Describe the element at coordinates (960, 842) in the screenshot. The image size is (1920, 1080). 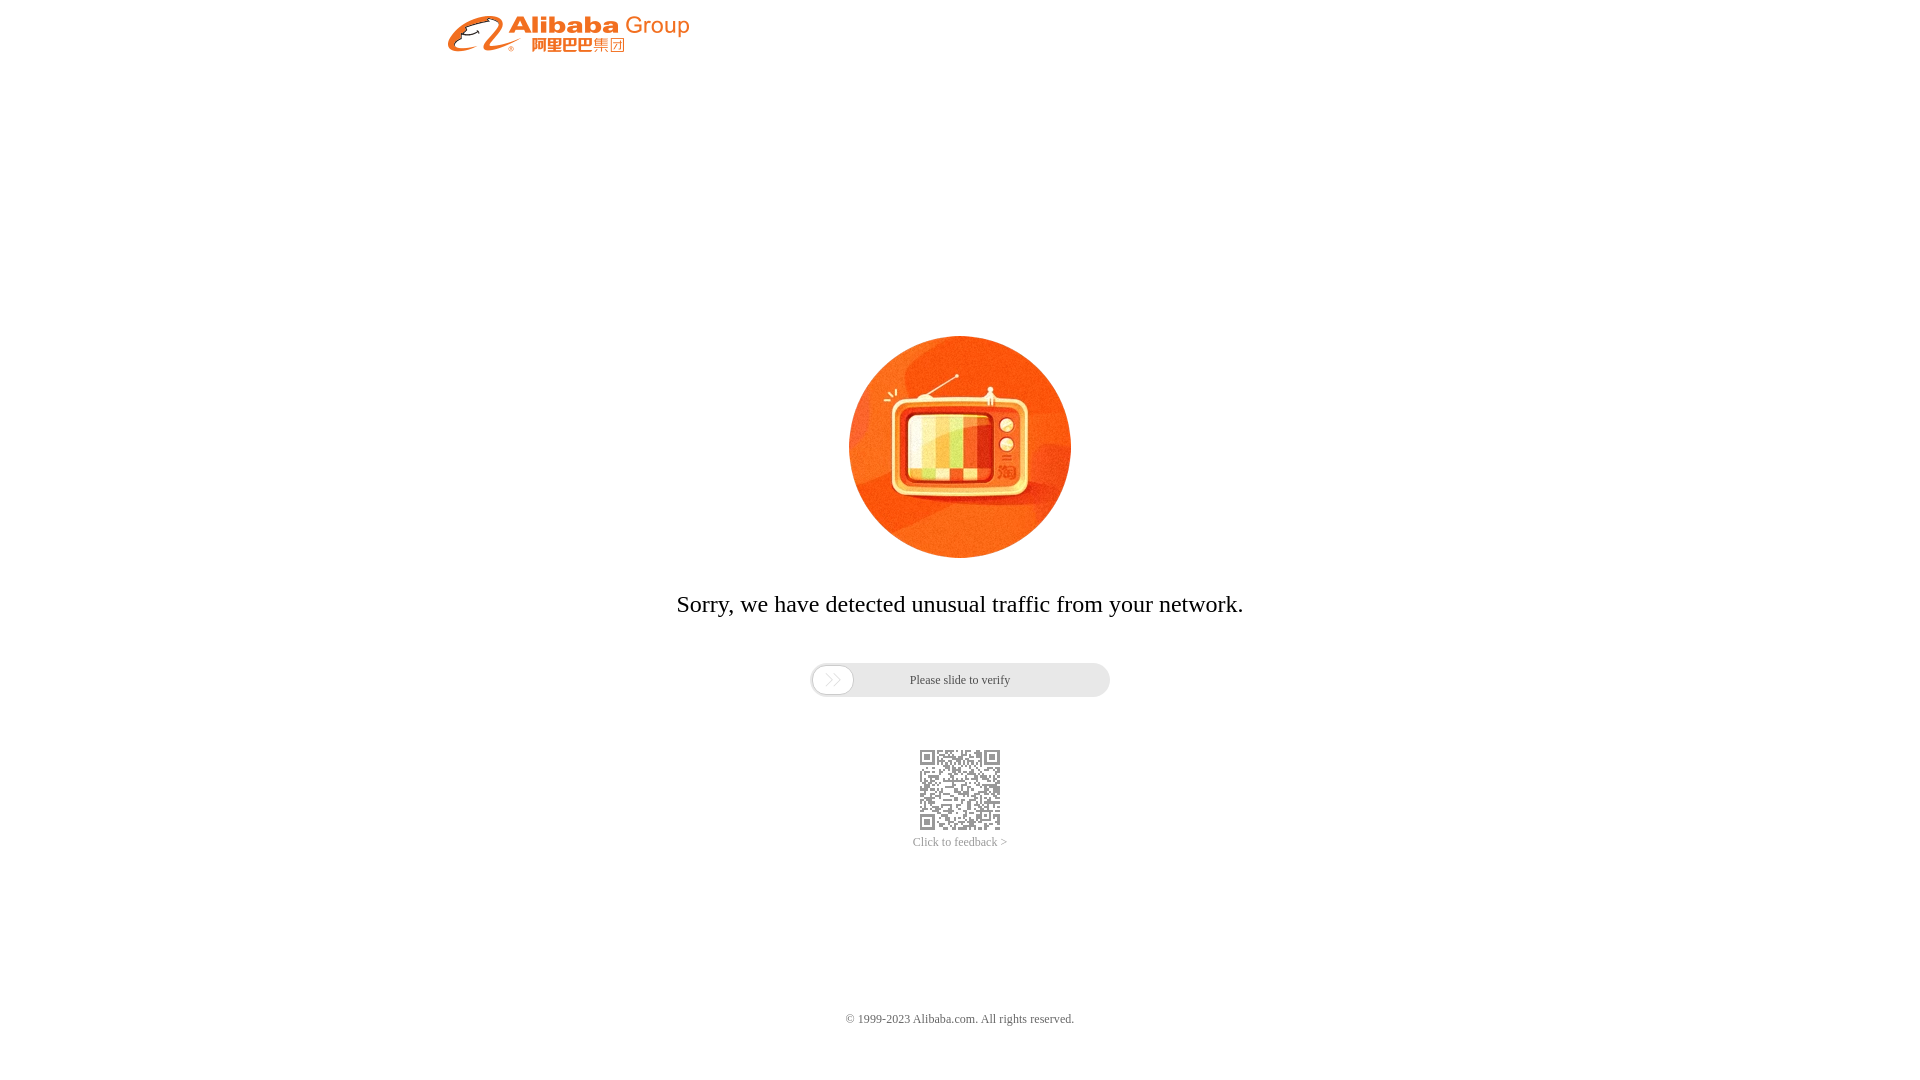
I see `Click to feedback >` at that location.